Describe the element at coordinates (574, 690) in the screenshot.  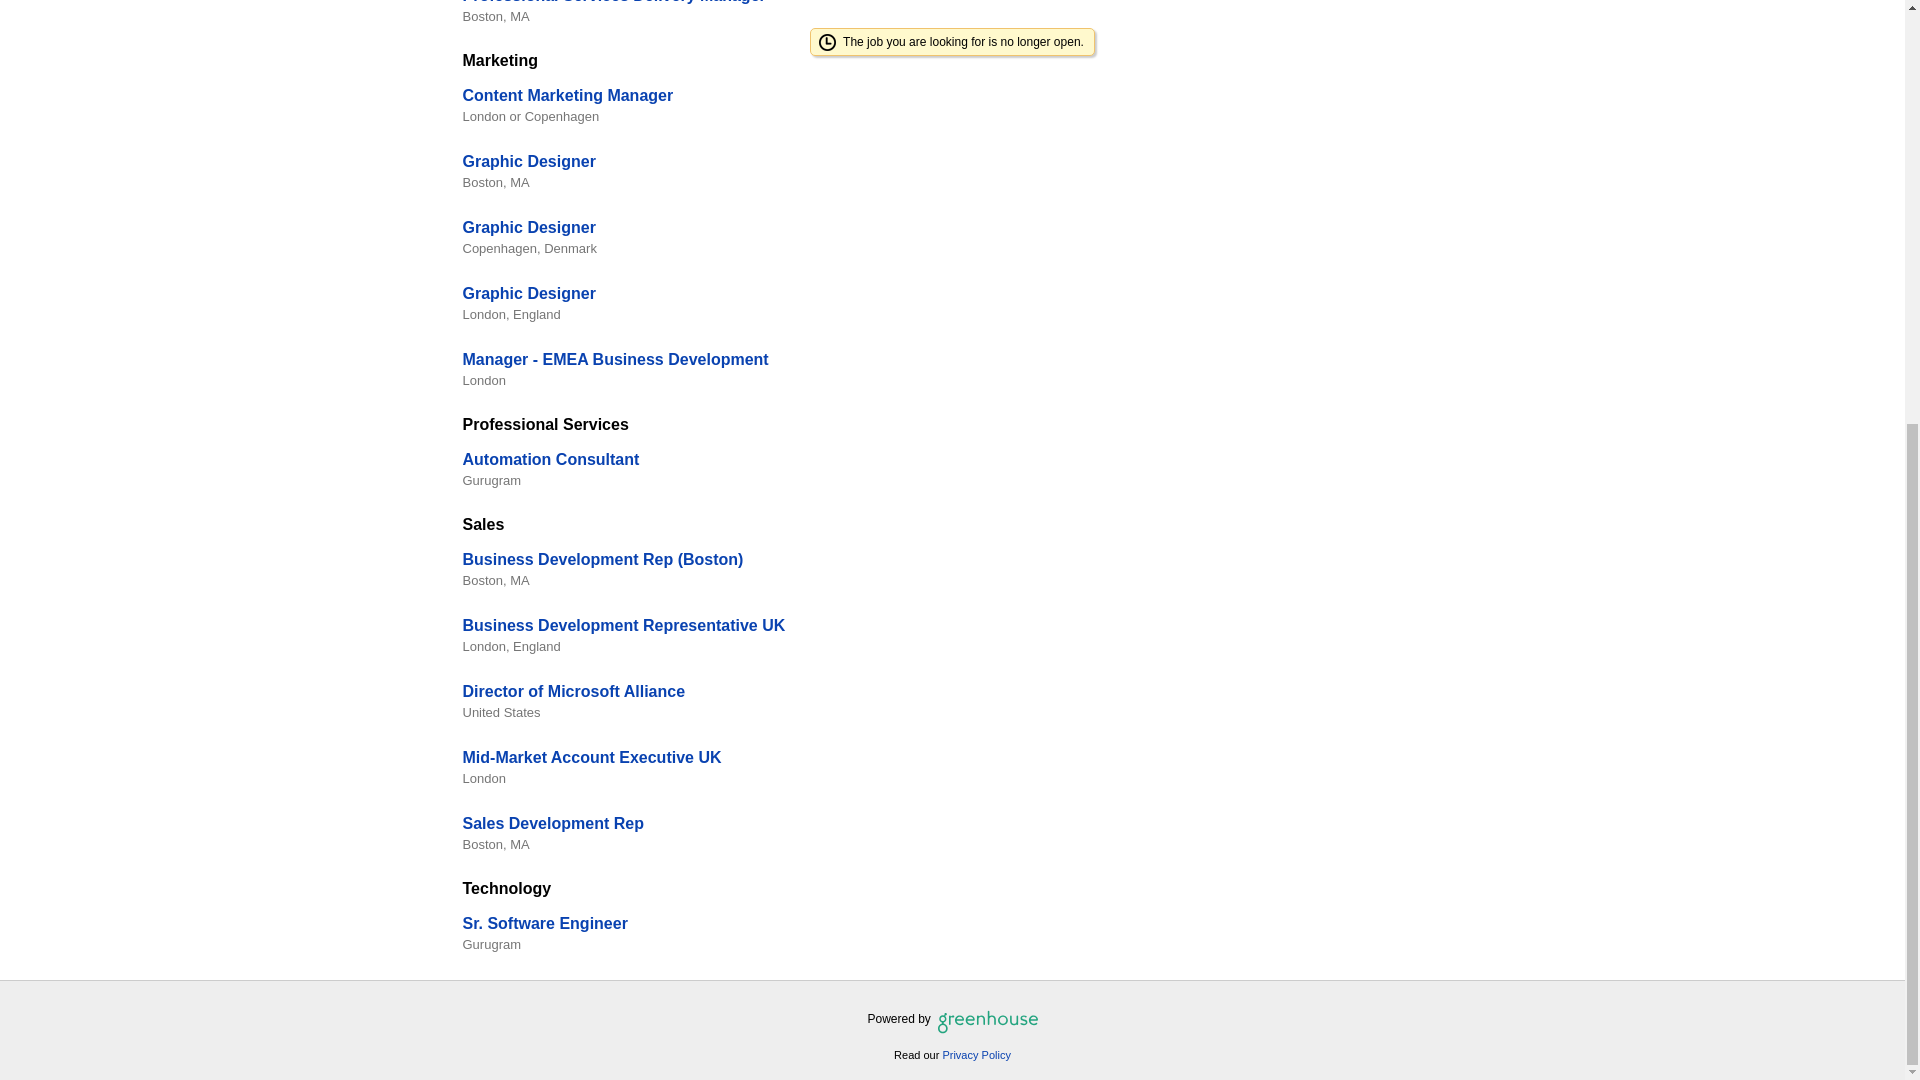
I see `Director of Microsoft Alliance` at that location.